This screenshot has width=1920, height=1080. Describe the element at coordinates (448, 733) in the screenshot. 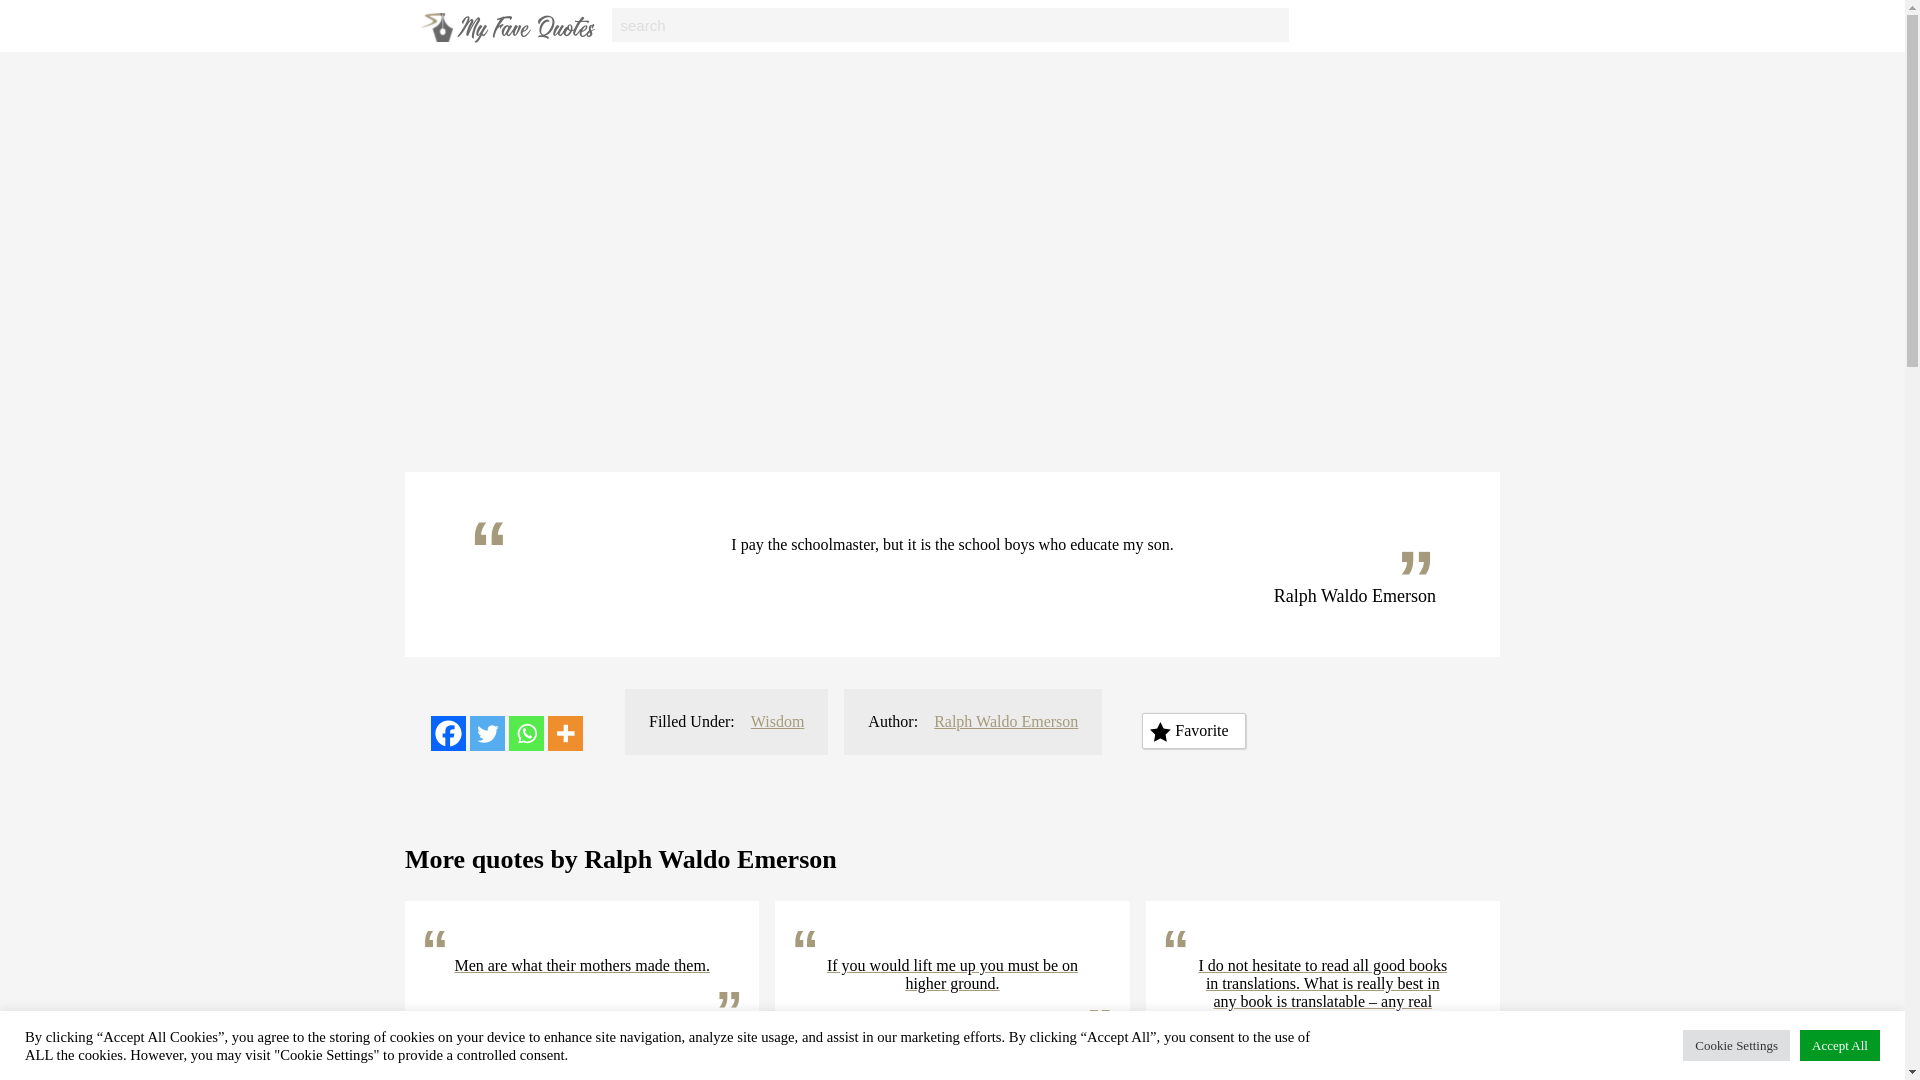

I see `Facebook` at that location.